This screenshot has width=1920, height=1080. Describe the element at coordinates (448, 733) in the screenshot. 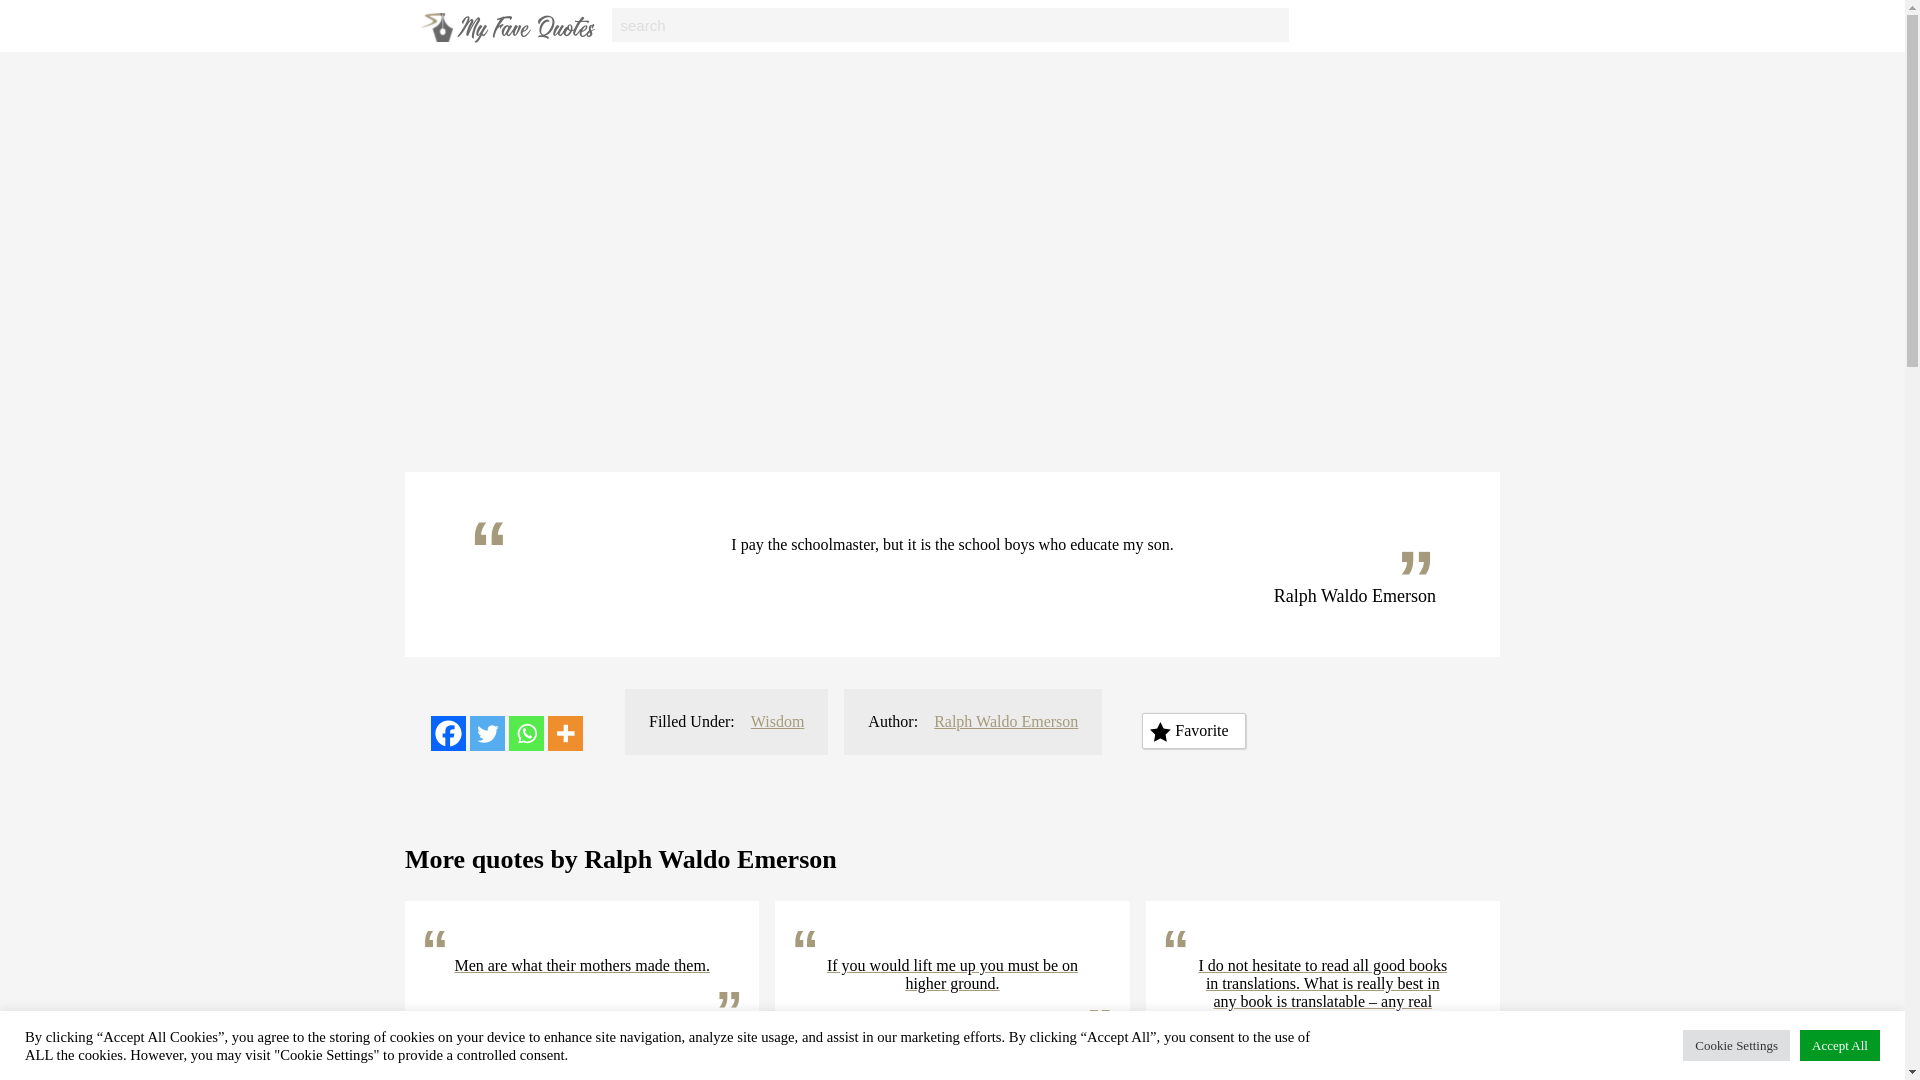

I see `Facebook` at that location.